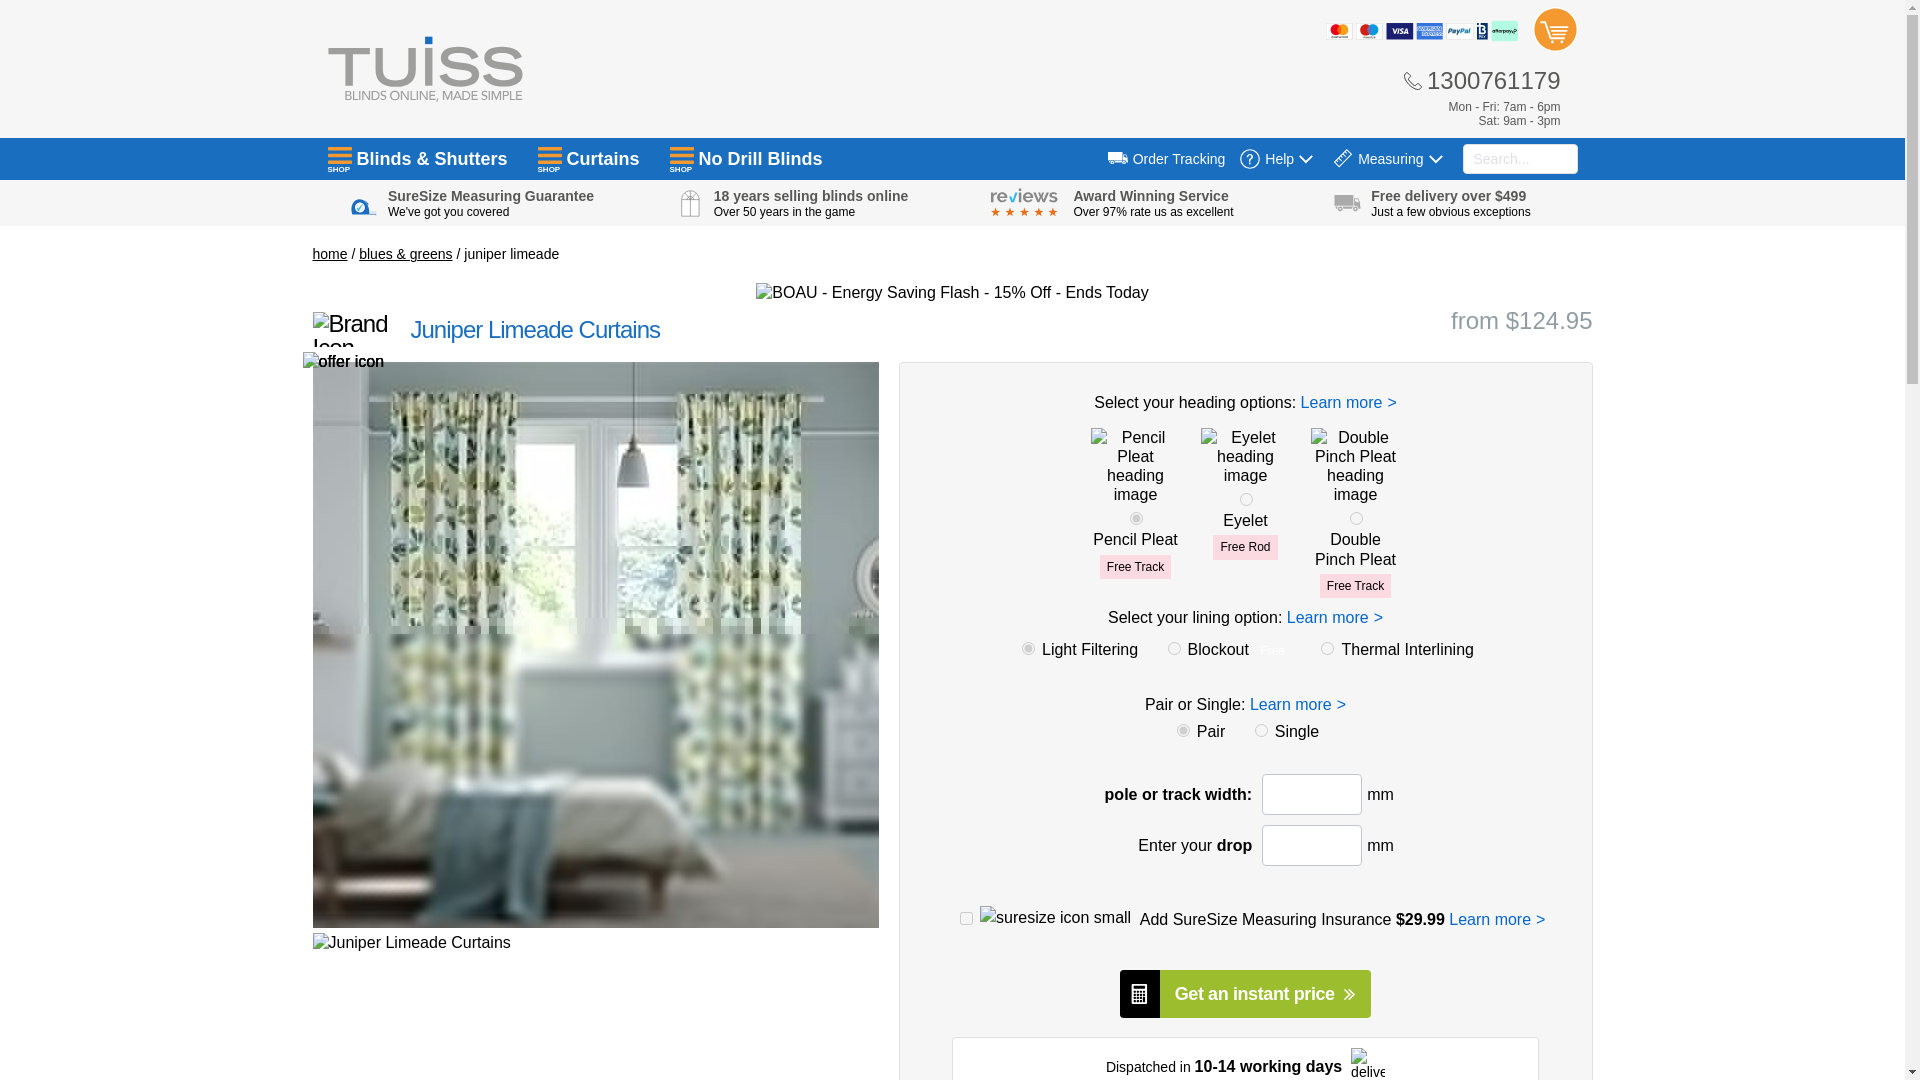 Image resolution: width=1920 pixels, height=1080 pixels. I want to click on 37156, so click(1356, 518).